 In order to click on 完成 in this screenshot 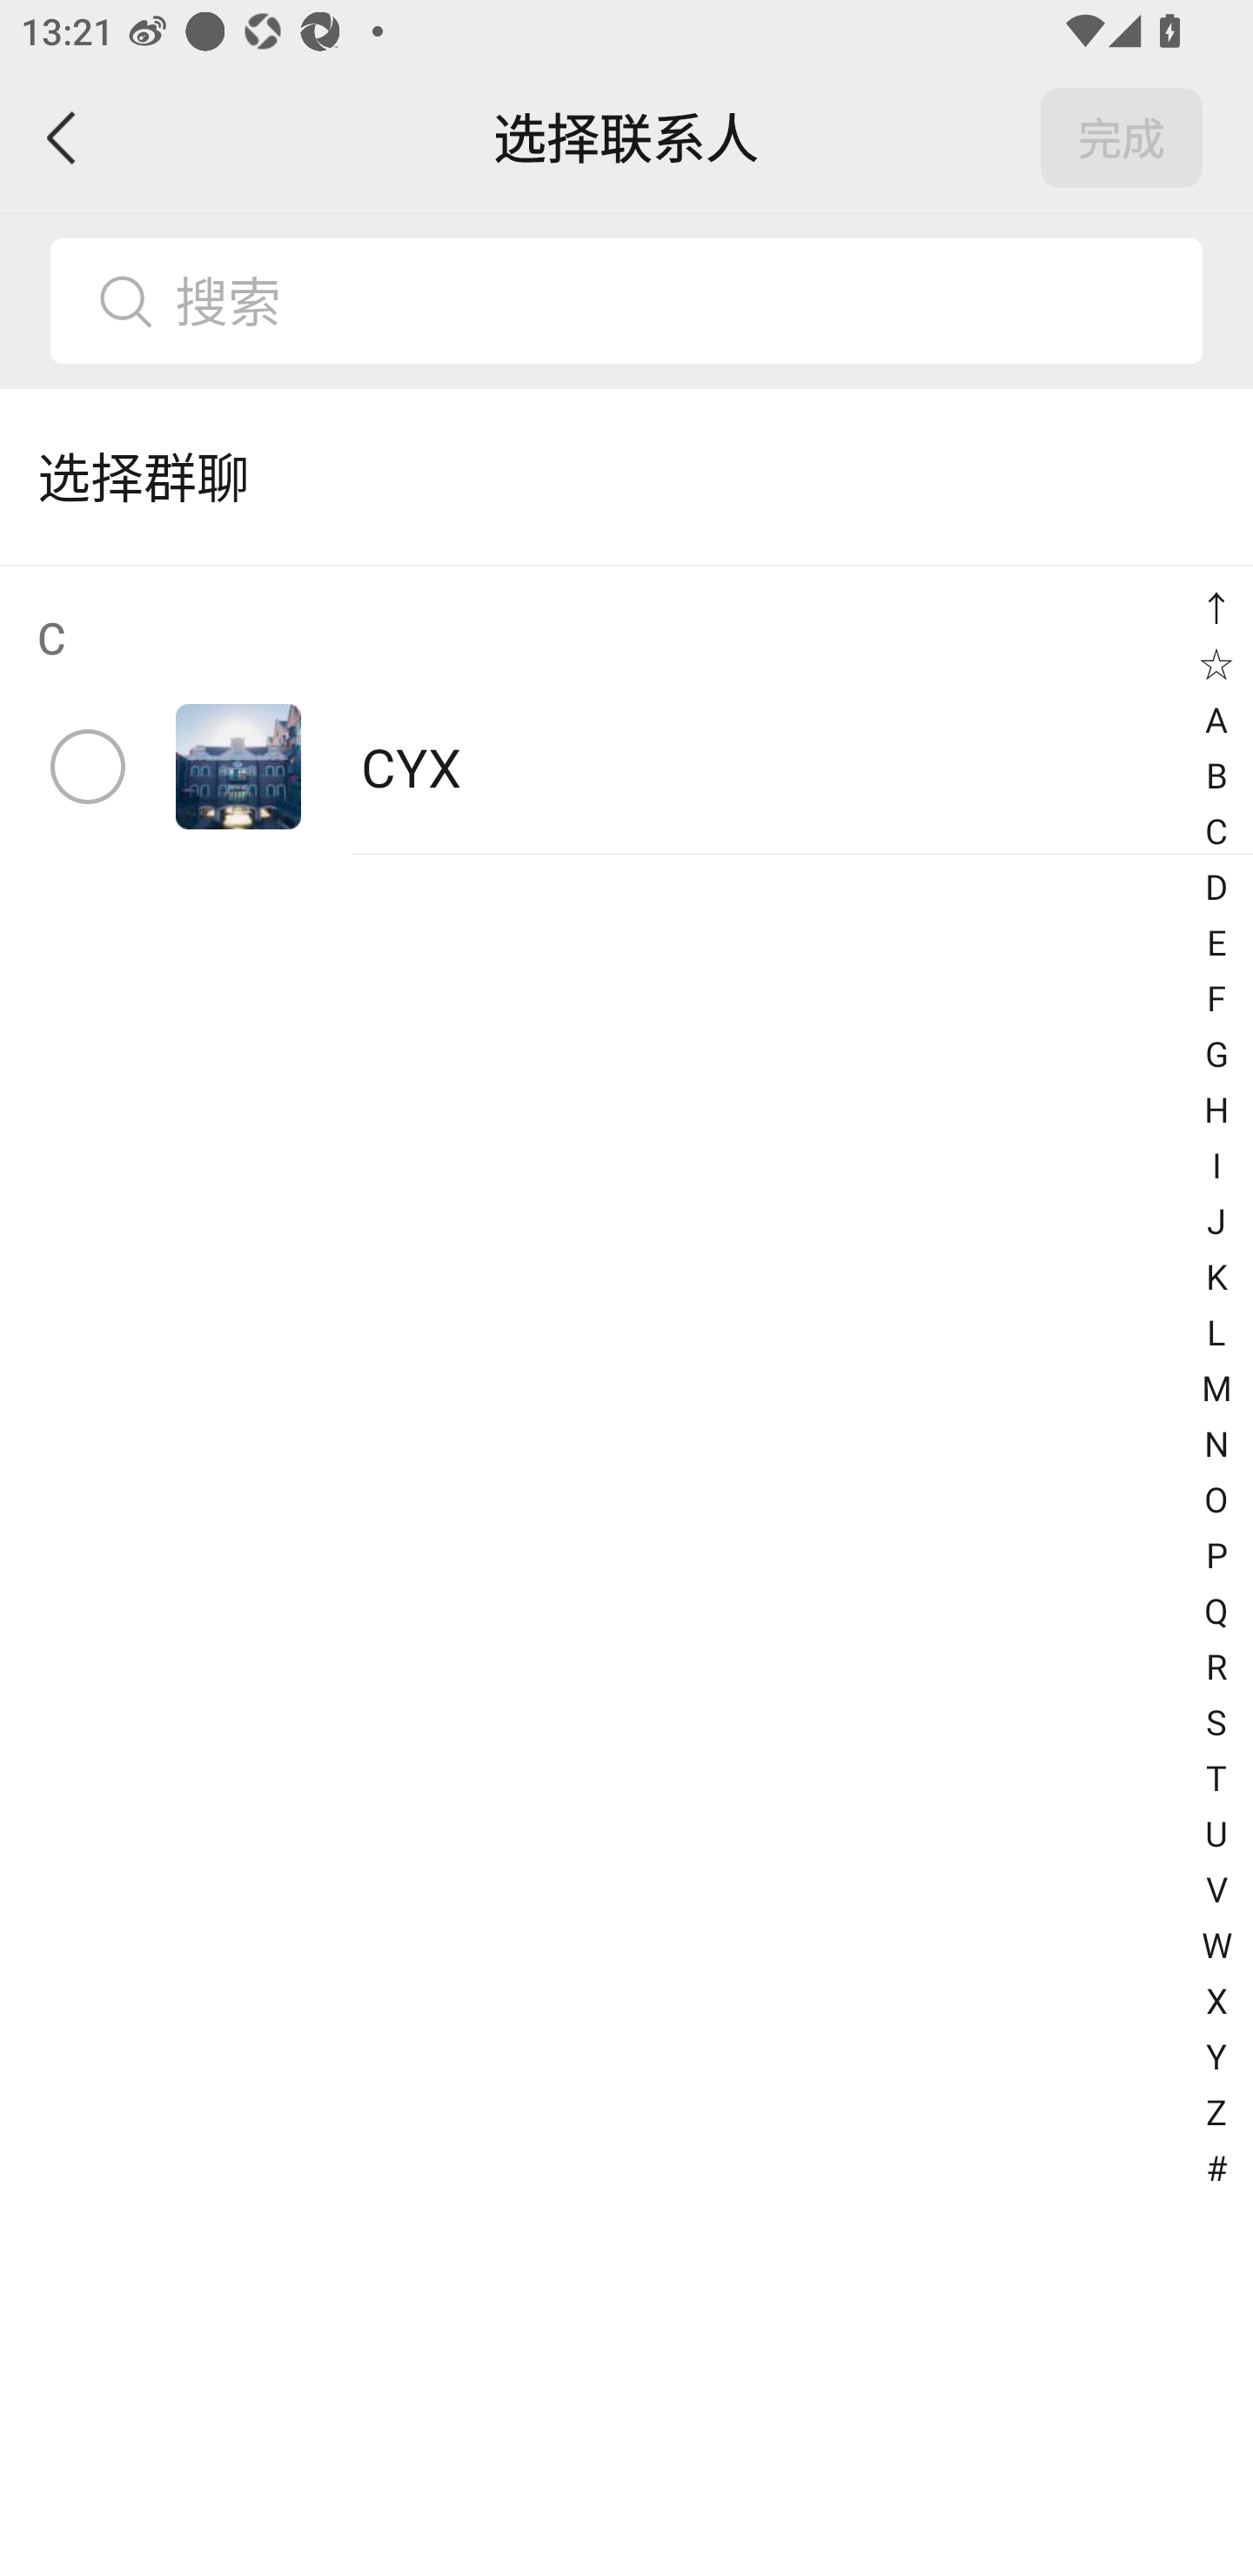, I will do `click(1122, 138)`.